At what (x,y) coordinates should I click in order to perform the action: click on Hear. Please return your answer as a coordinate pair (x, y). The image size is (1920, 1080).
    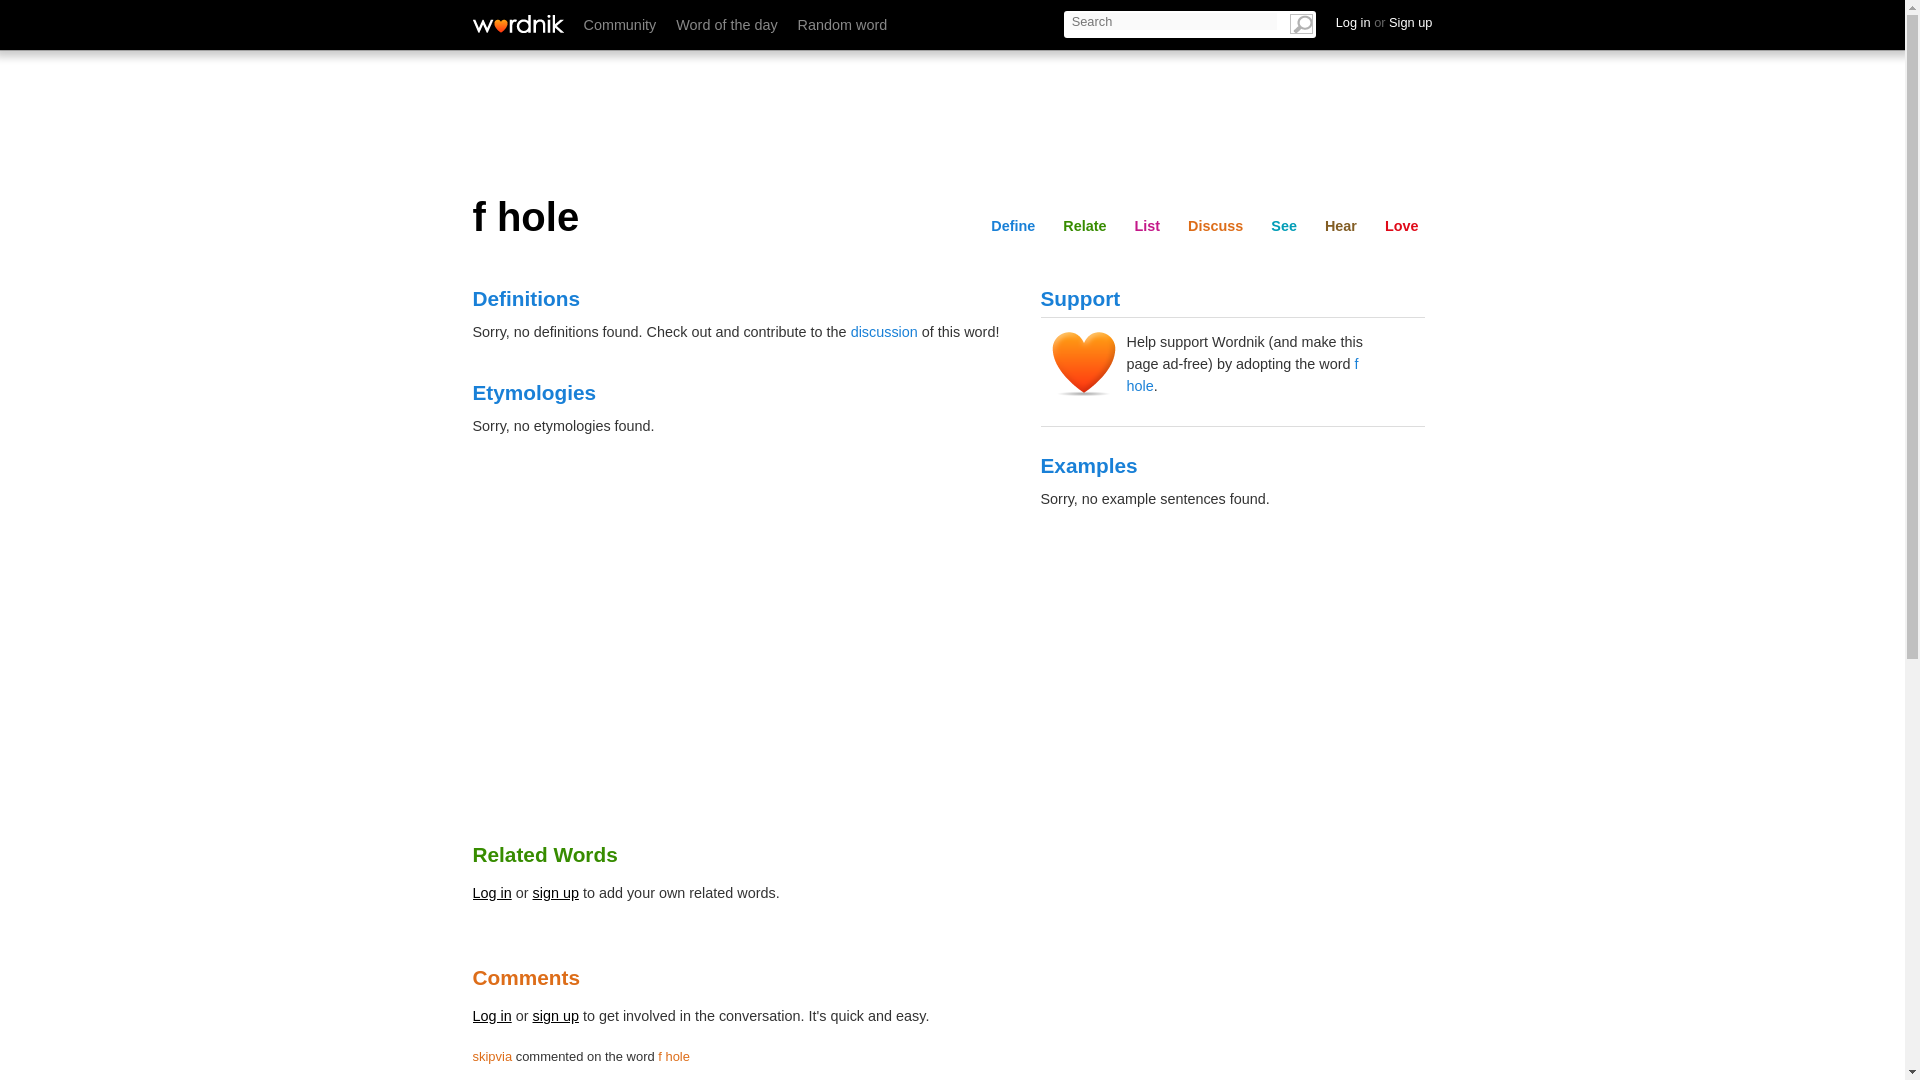
    Looking at the image, I should click on (1402, 21).